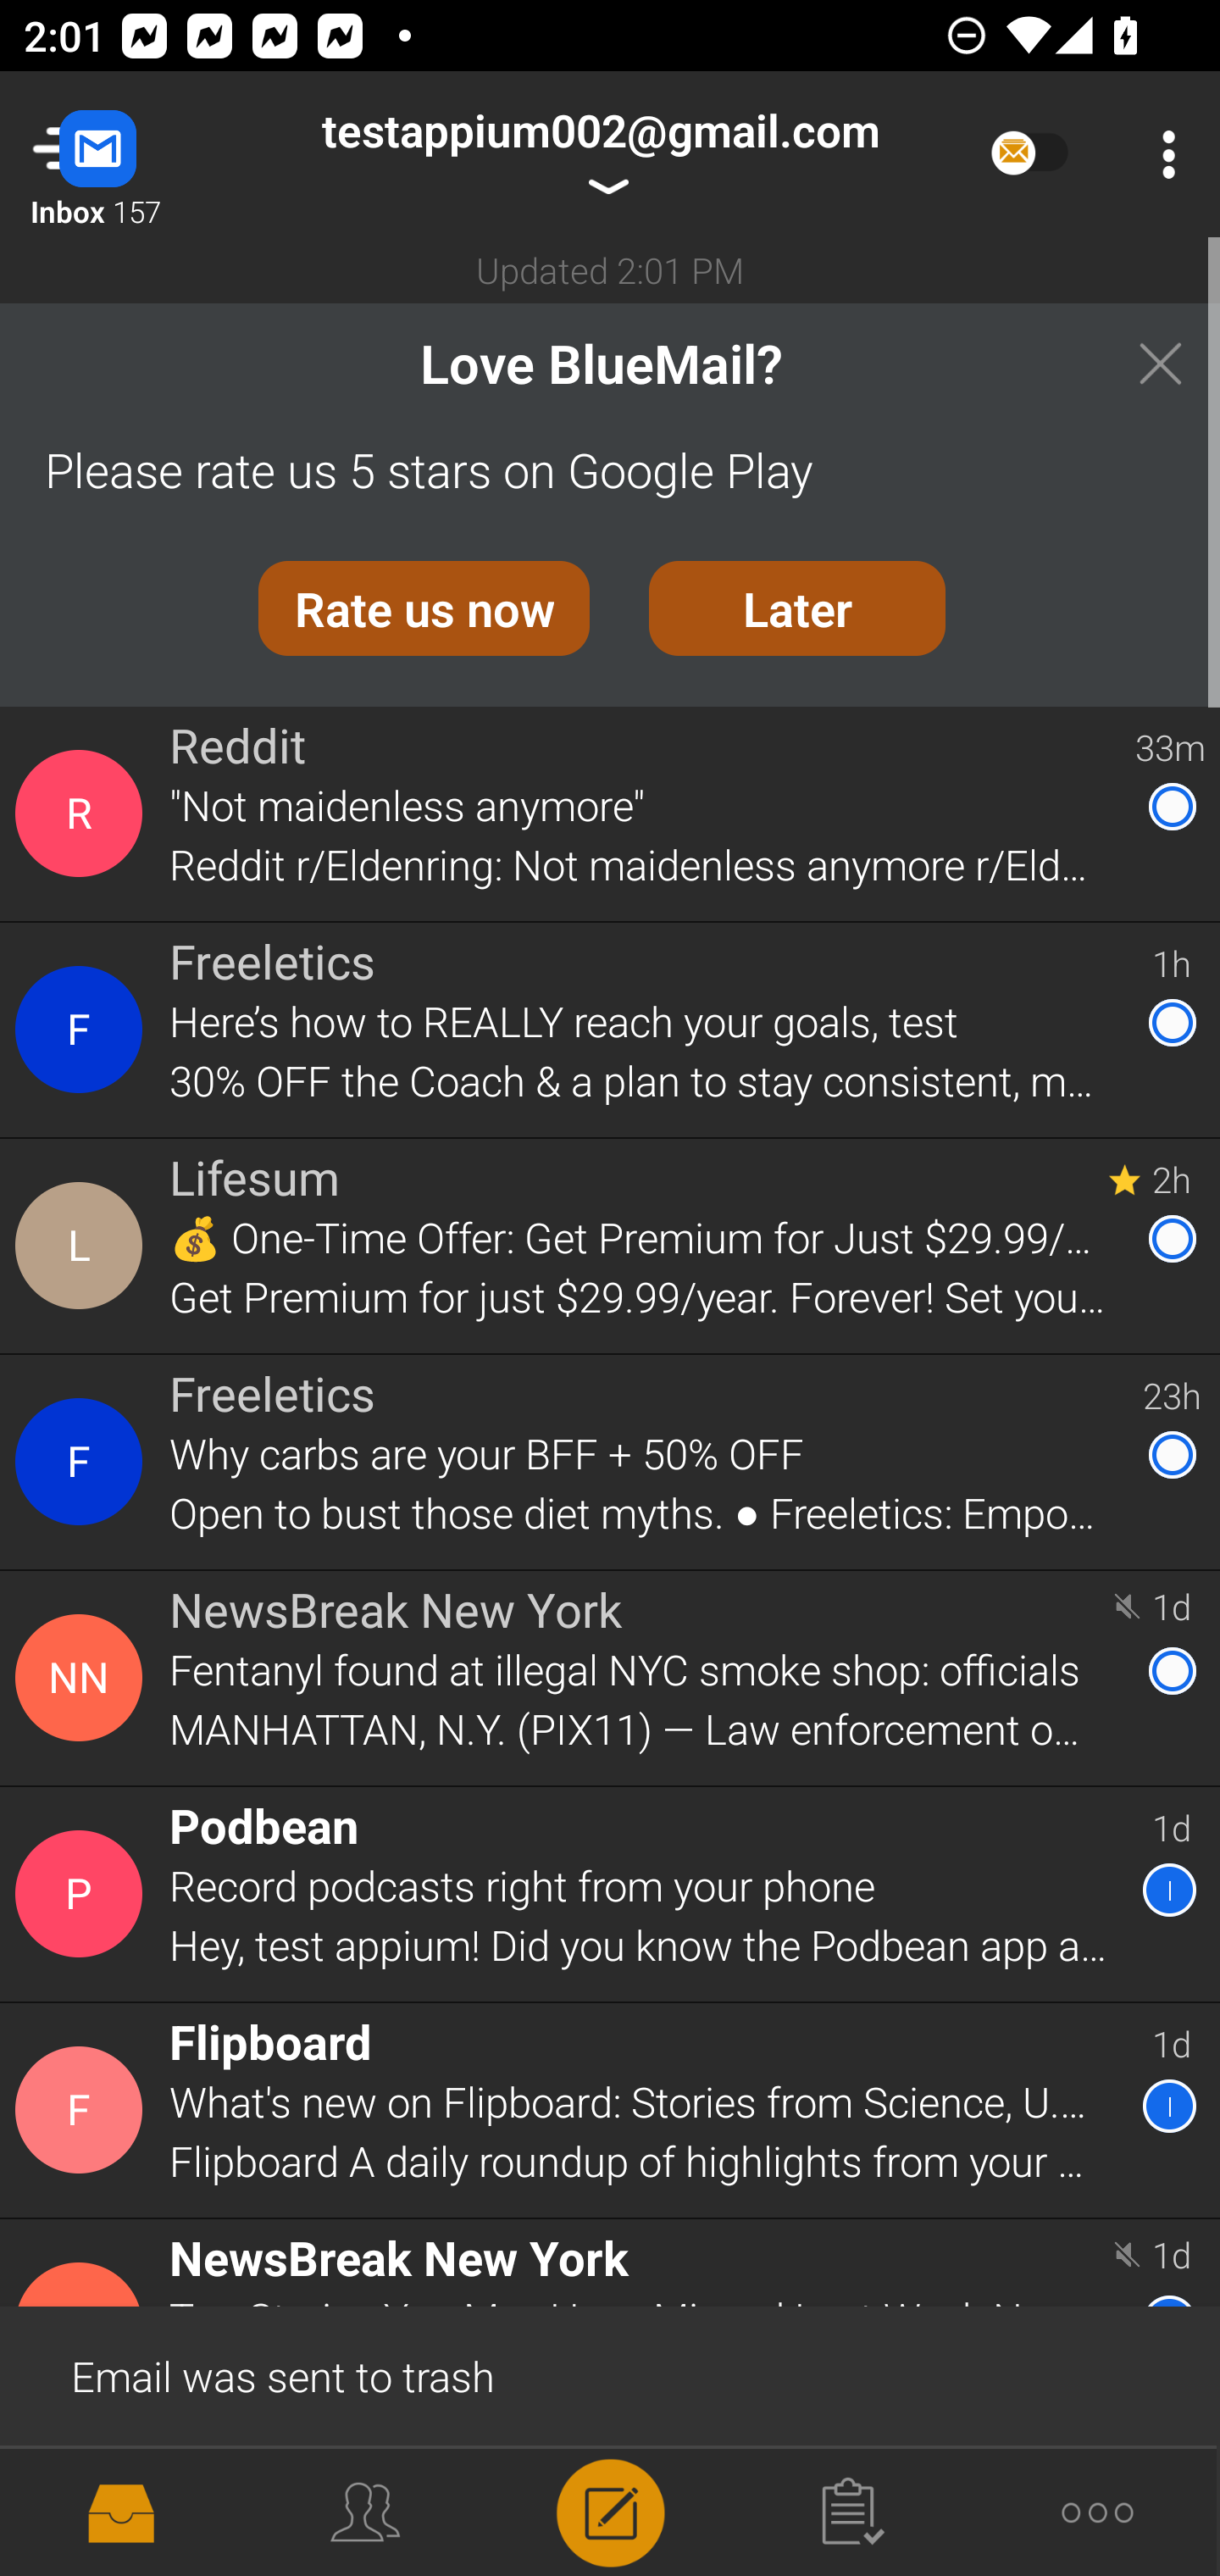 The image size is (1220, 2576). Describe the element at coordinates (797, 608) in the screenshot. I see `Later` at that location.